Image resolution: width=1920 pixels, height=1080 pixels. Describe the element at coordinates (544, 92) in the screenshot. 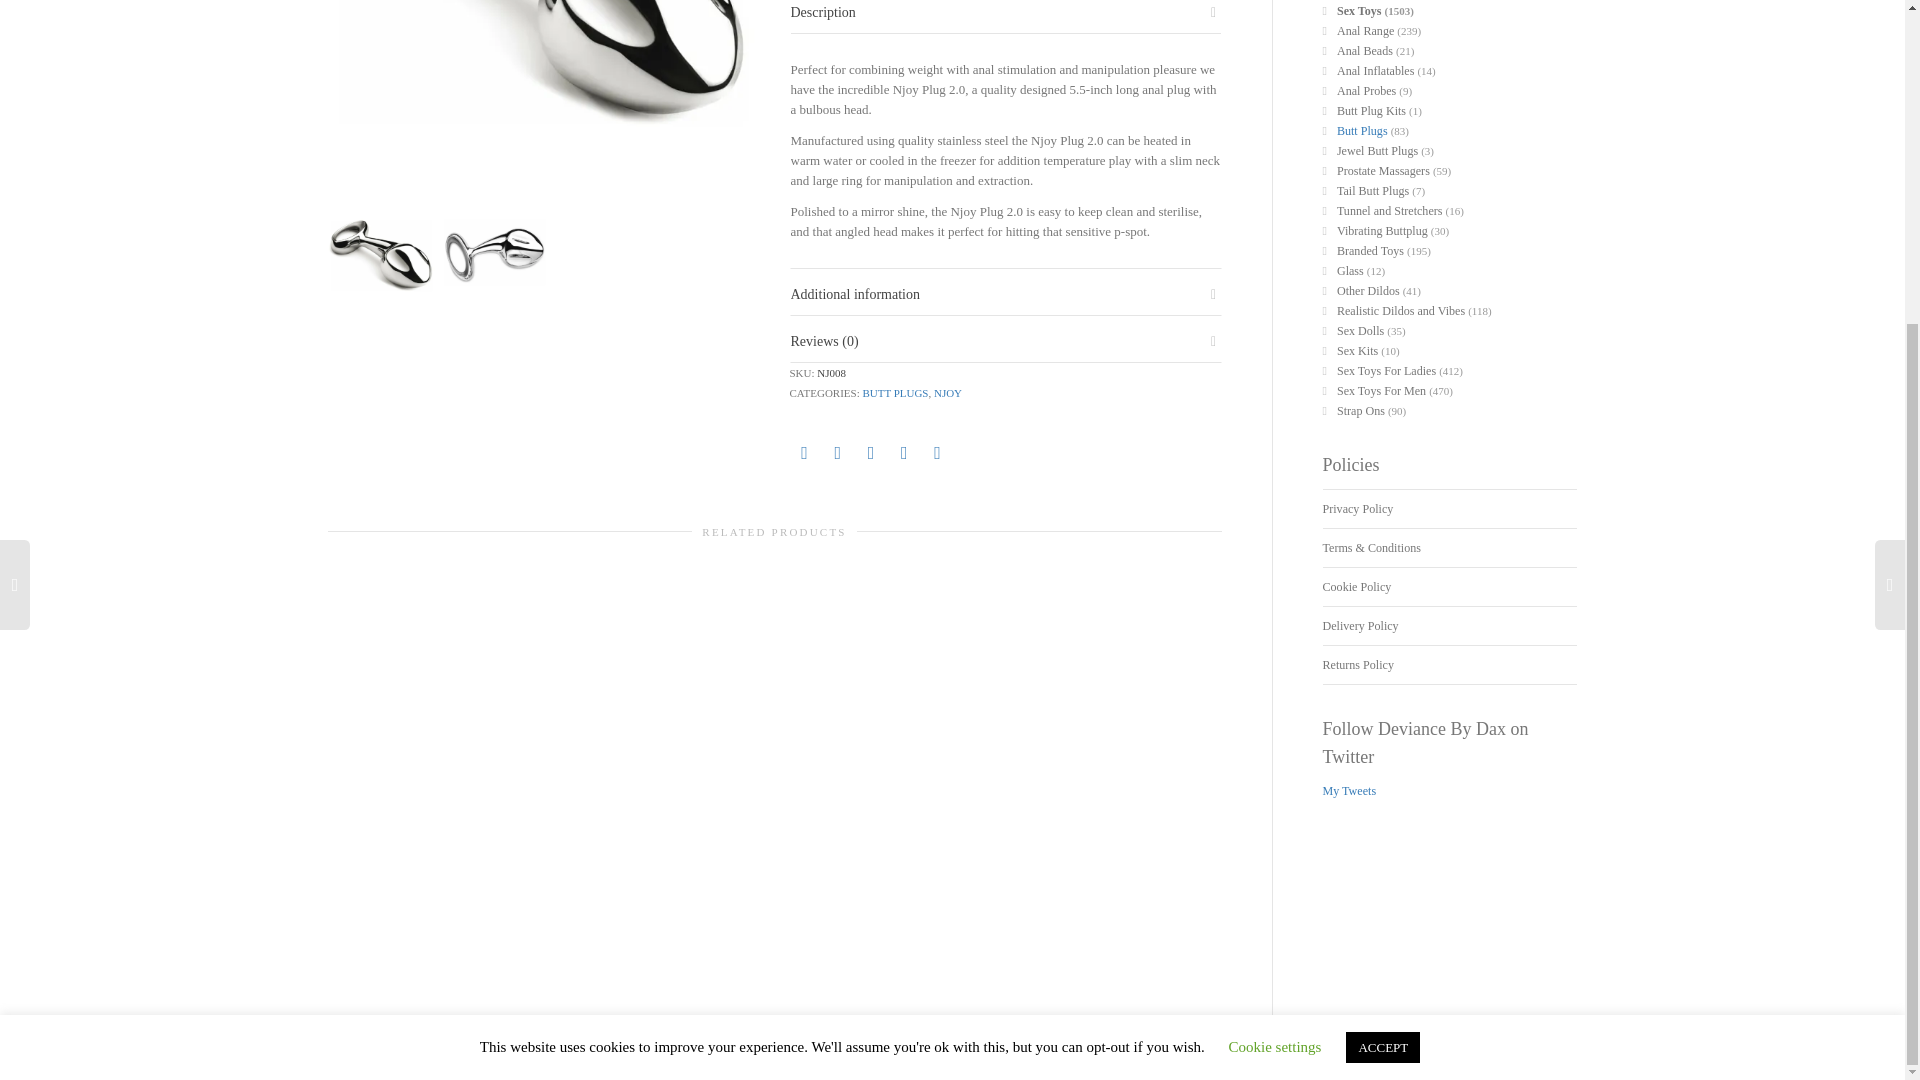

I see `nj008x1.jpg` at that location.